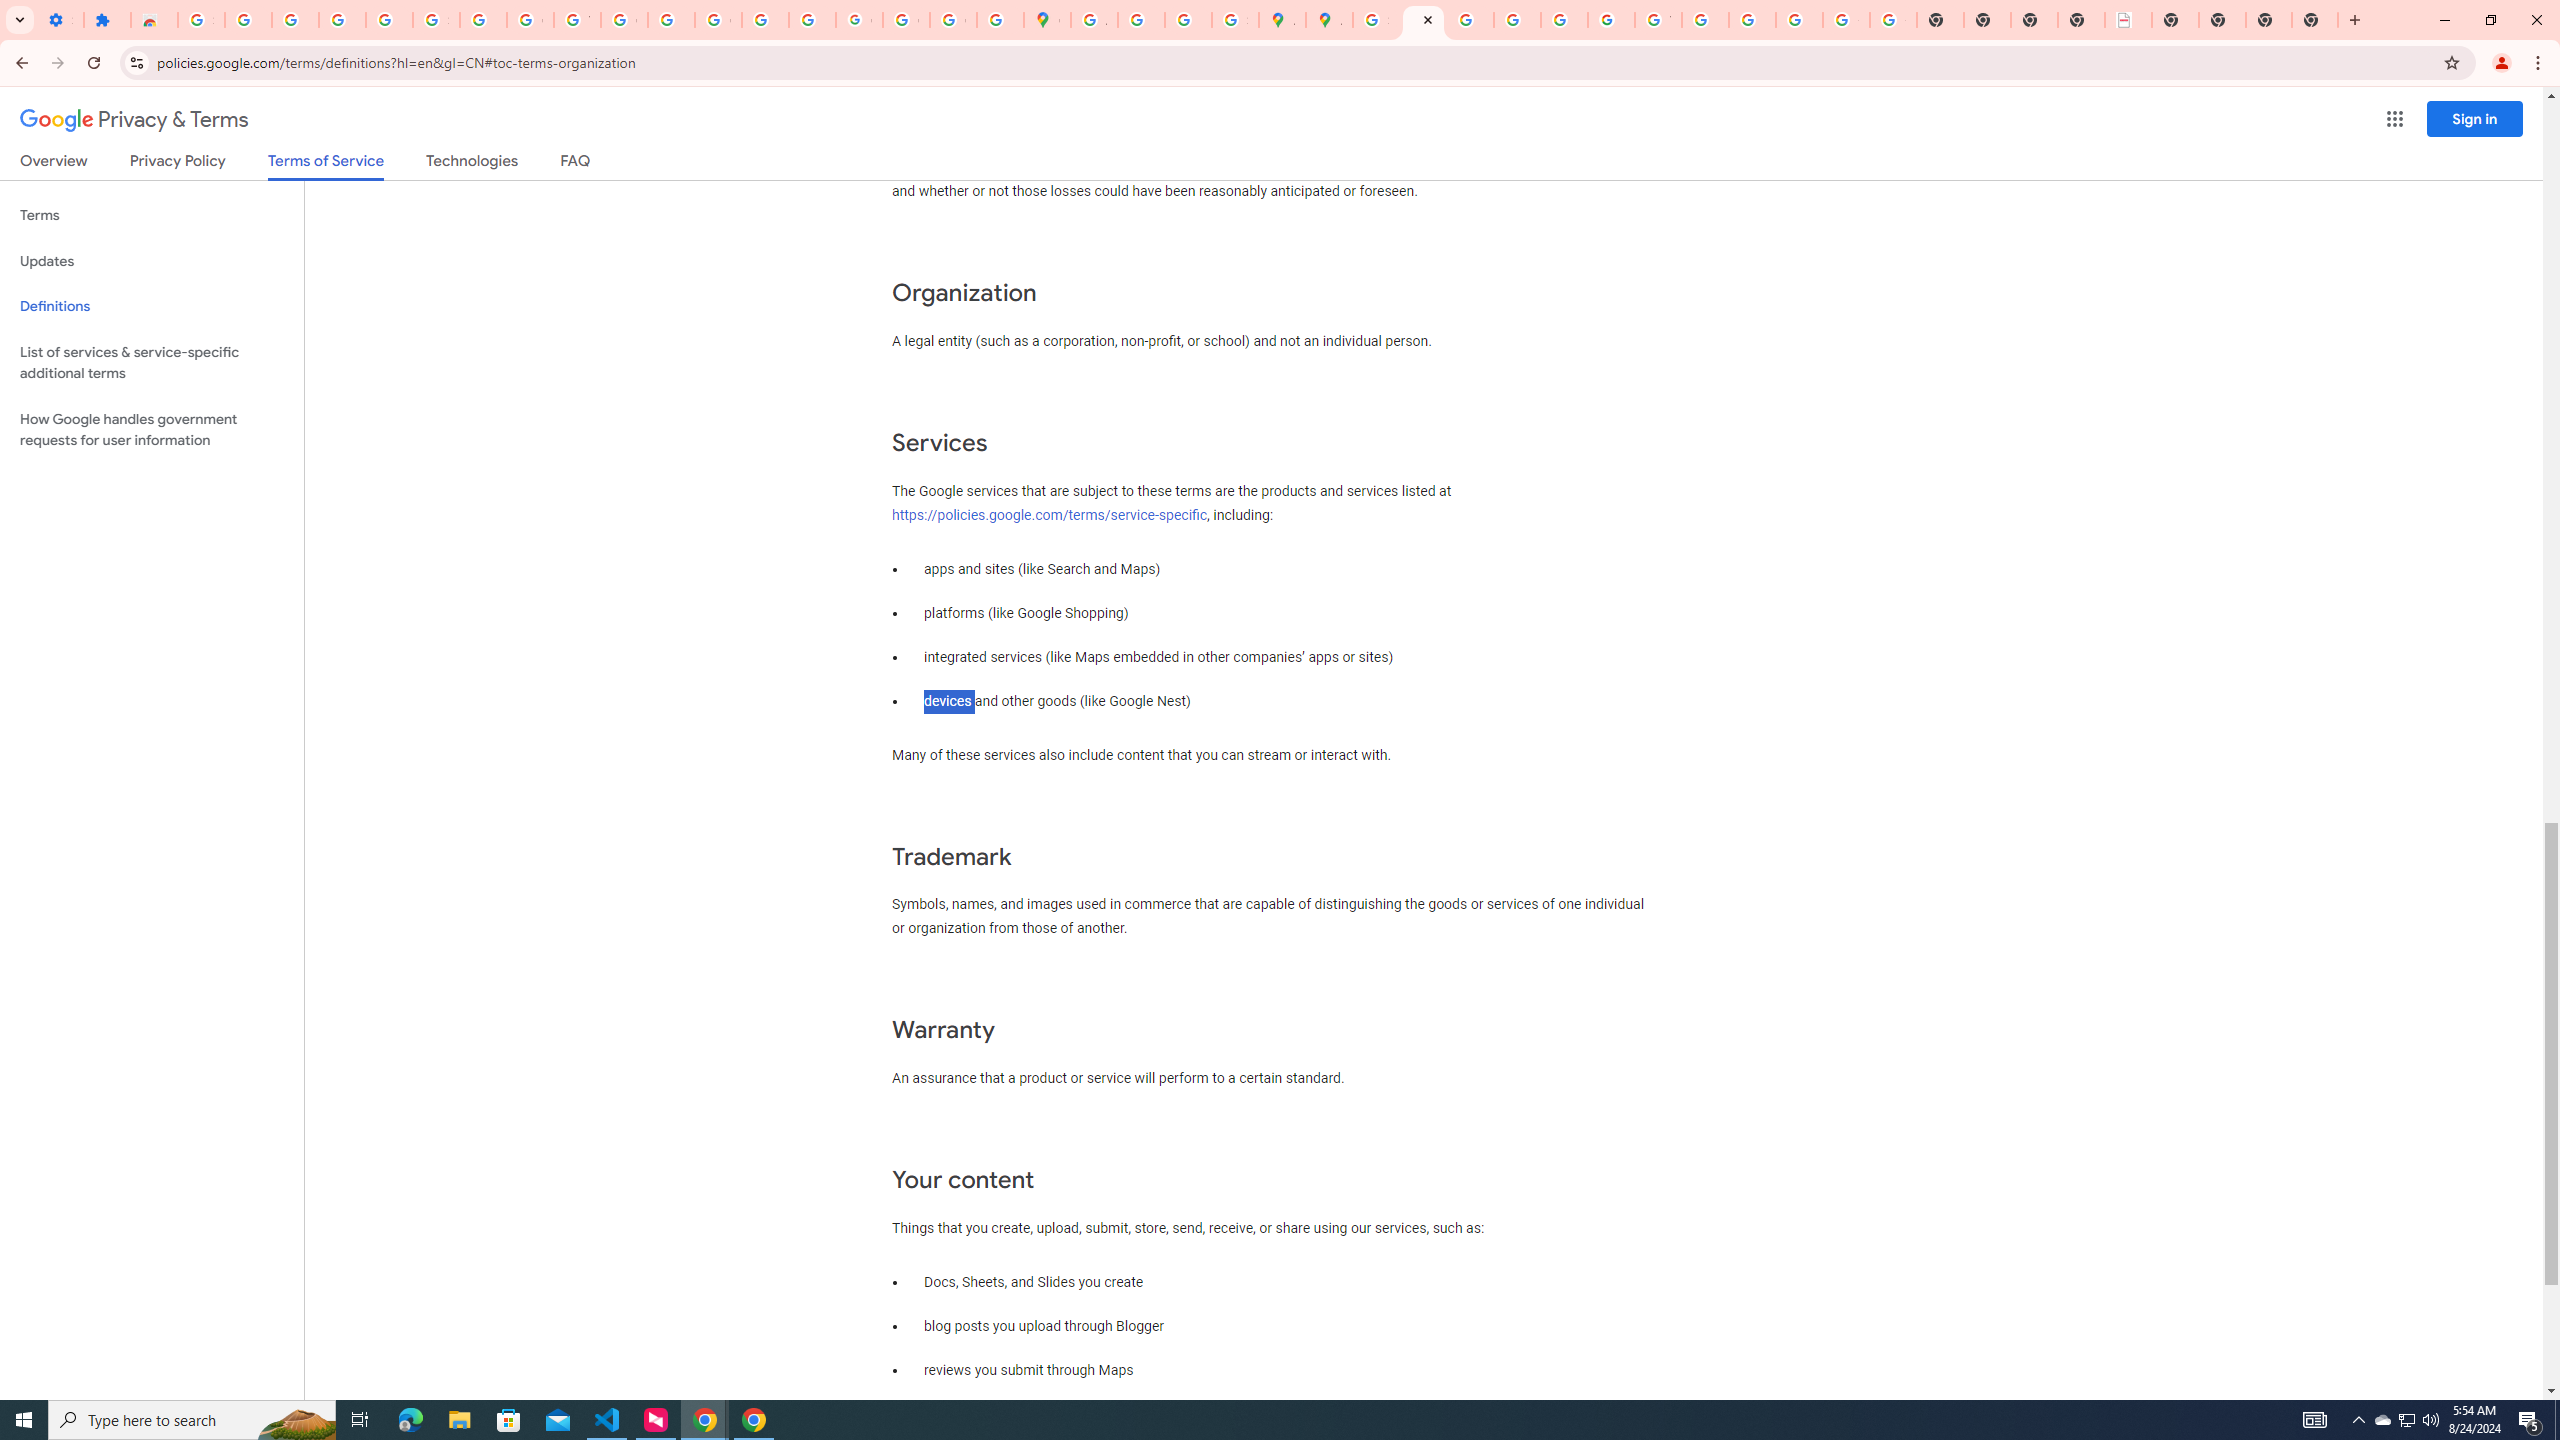  Describe the element at coordinates (531, 20) in the screenshot. I see `Google Account` at that location.